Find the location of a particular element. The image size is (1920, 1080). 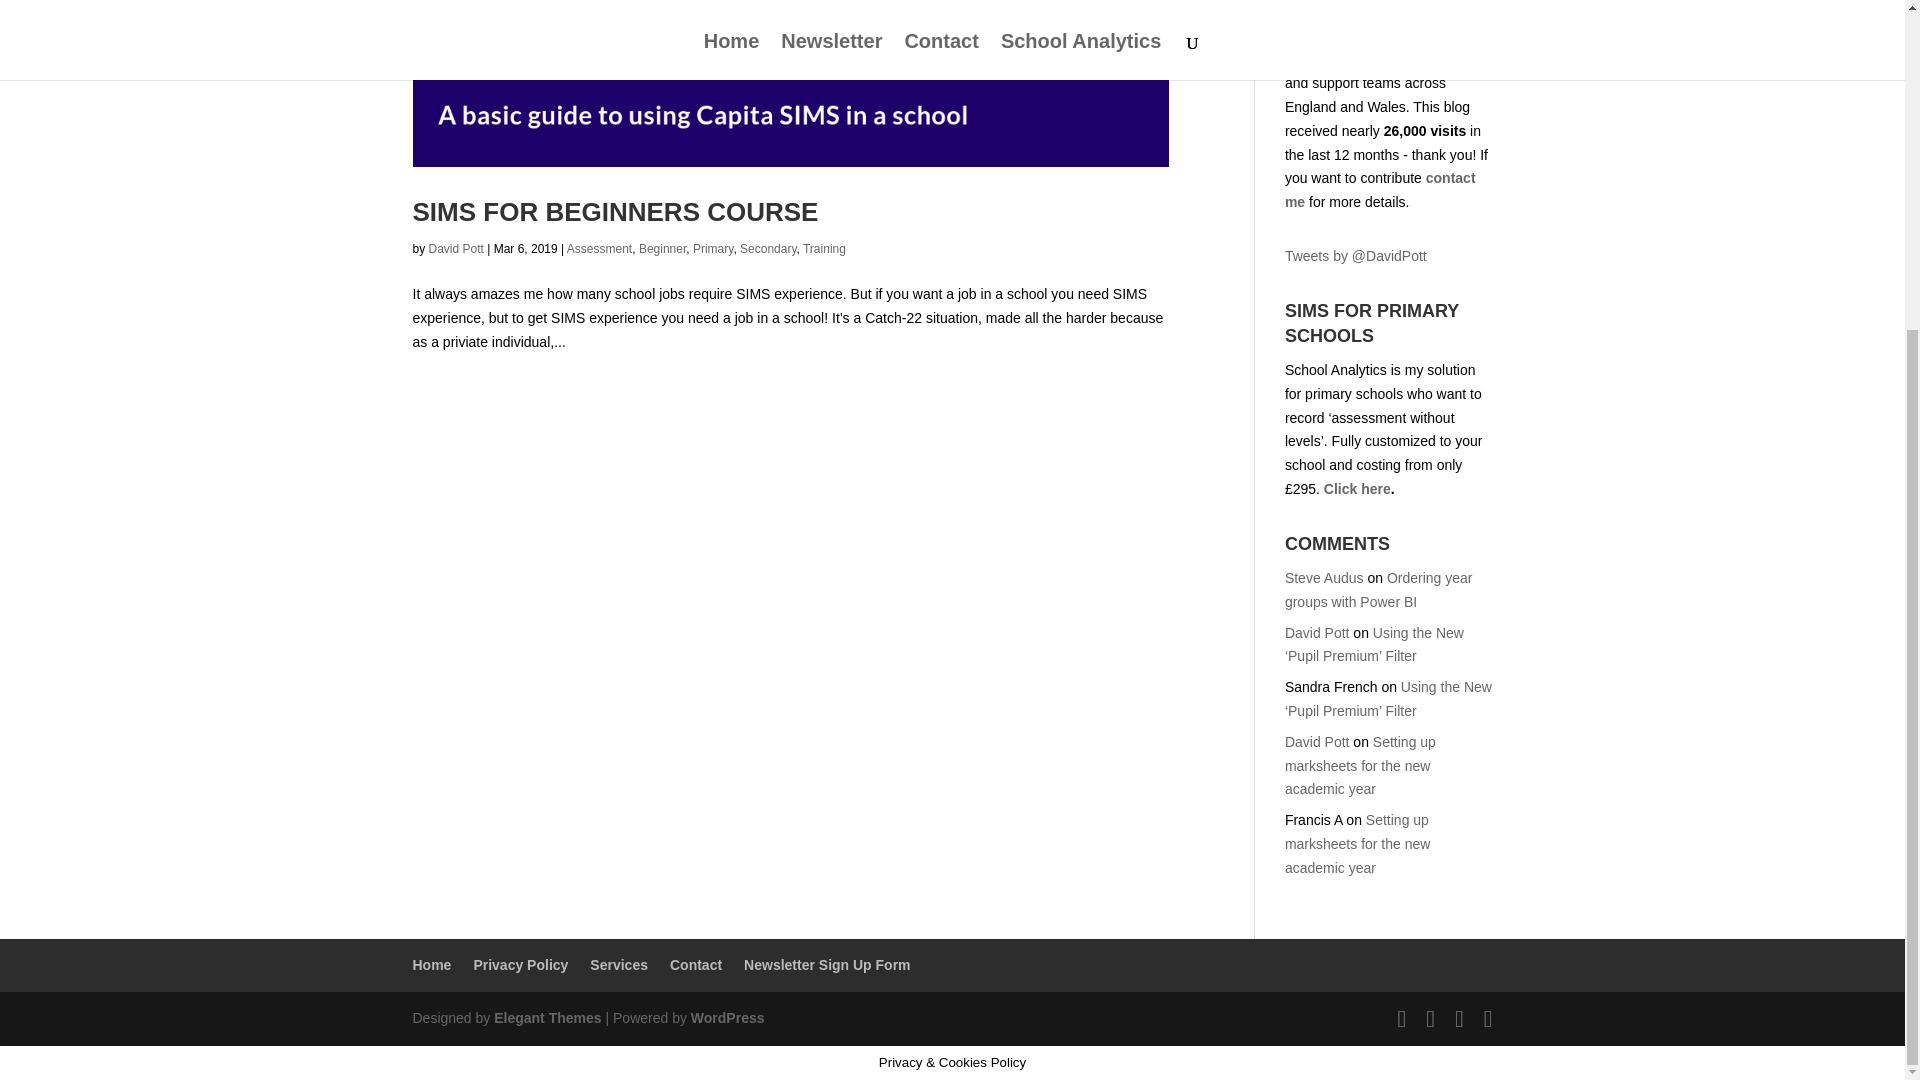

WordPress is located at coordinates (728, 1018).